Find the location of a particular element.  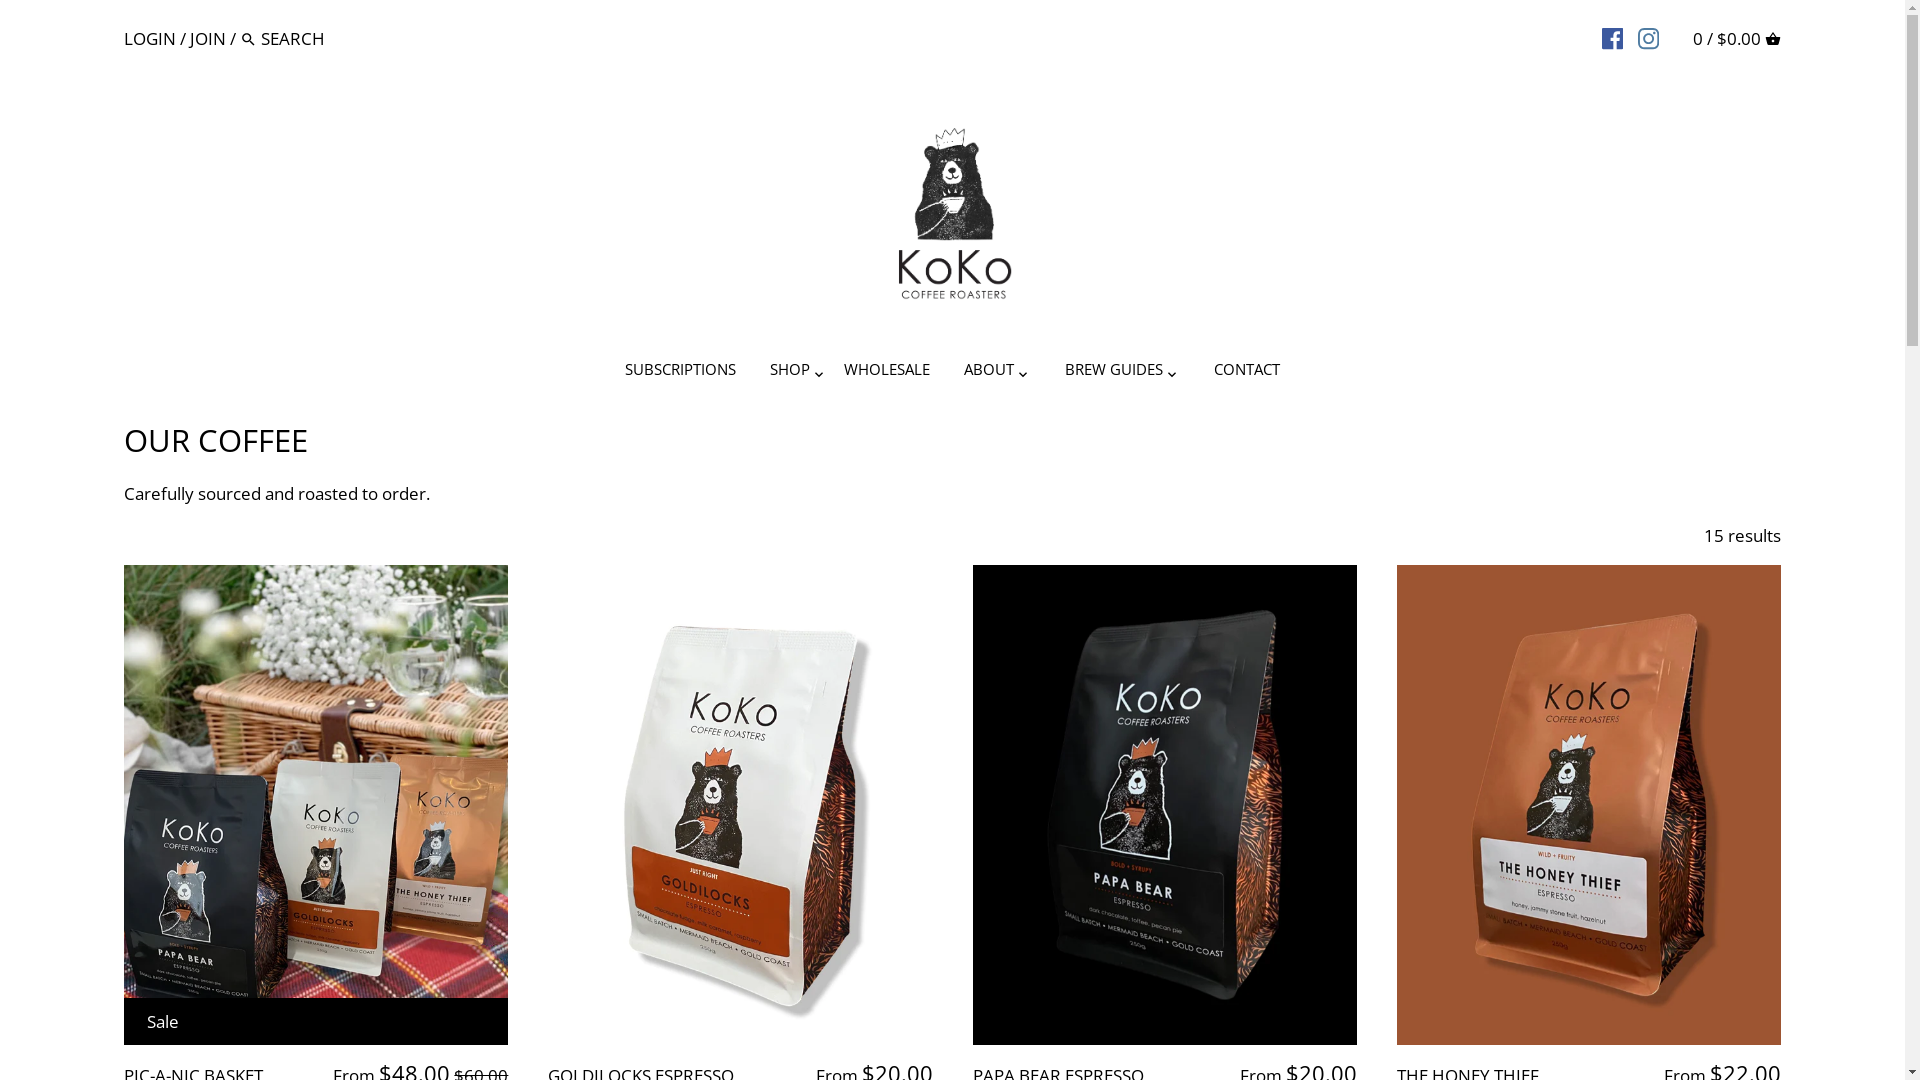

Search is located at coordinates (248, 40).